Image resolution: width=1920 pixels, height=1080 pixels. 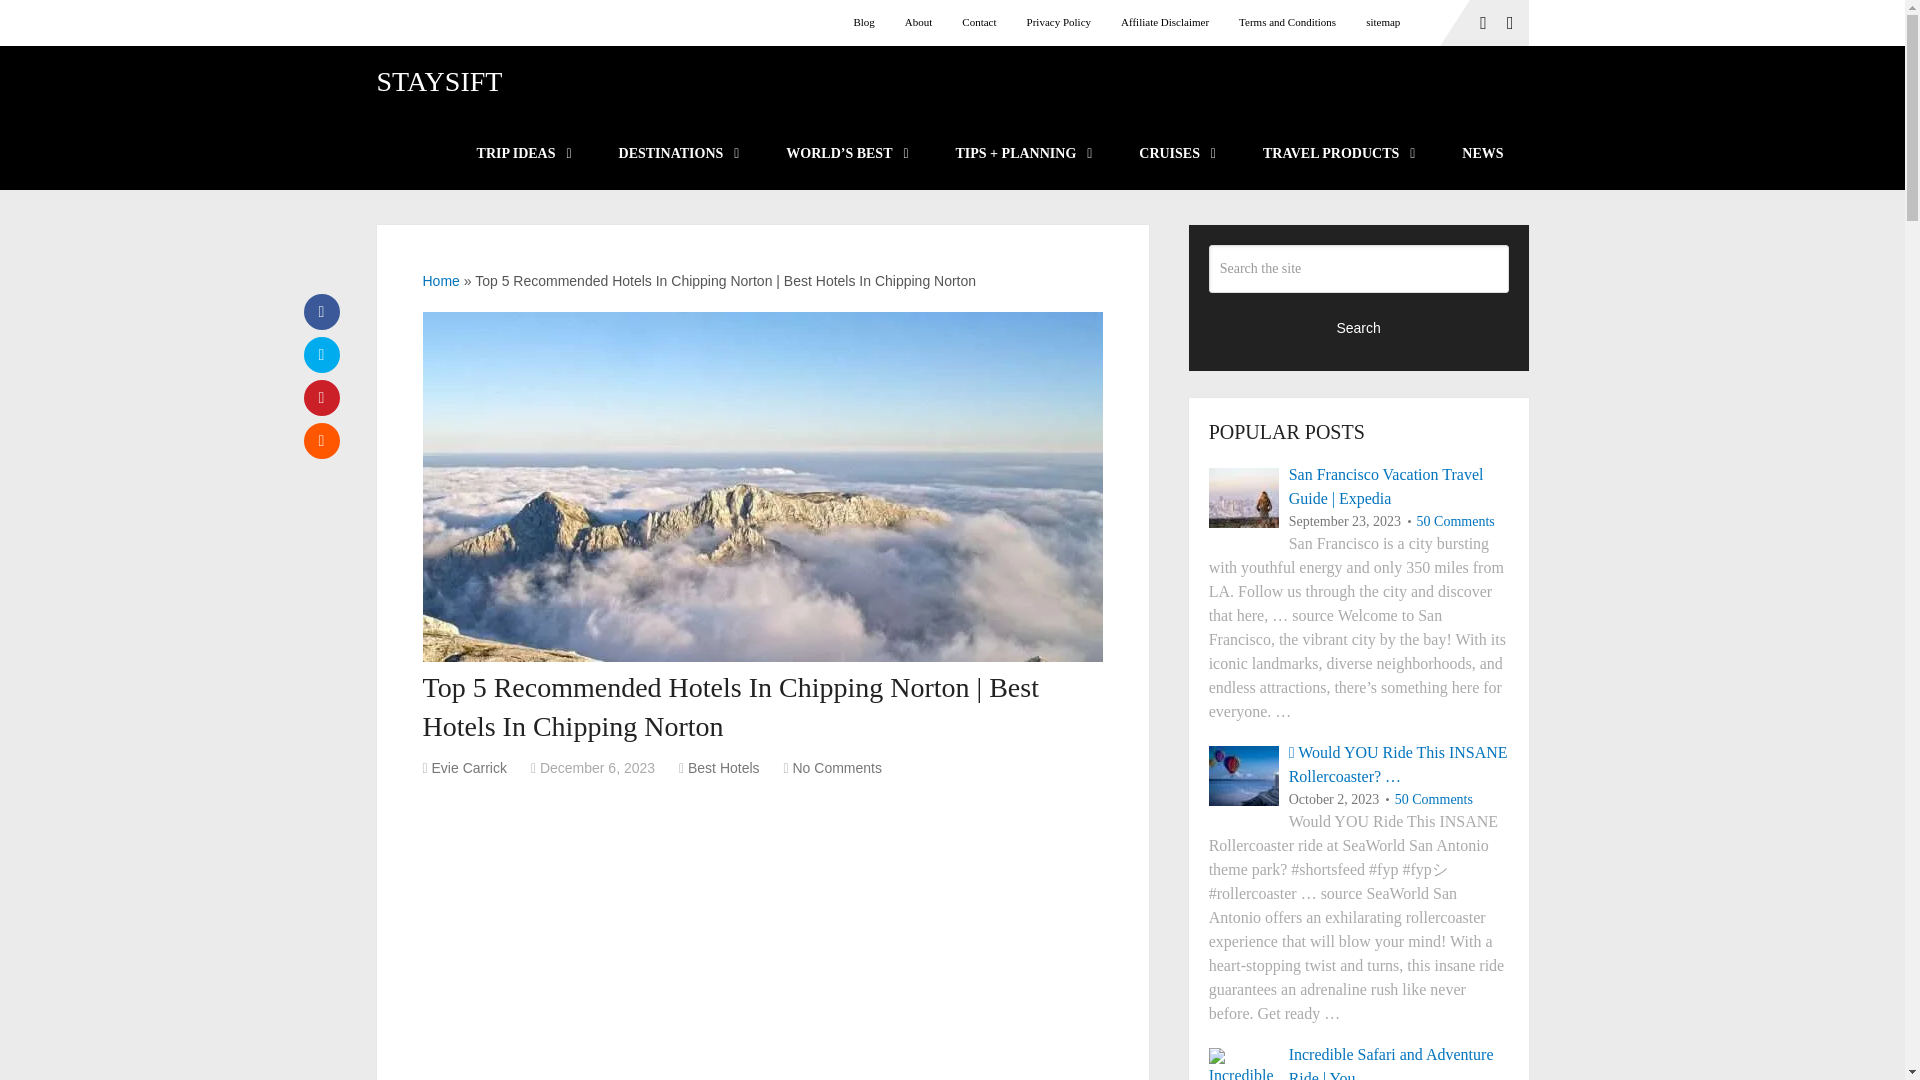 What do you see at coordinates (1337, 154) in the screenshot?
I see `TRAVEL PRODUCTS` at bounding box center [1337, 154].